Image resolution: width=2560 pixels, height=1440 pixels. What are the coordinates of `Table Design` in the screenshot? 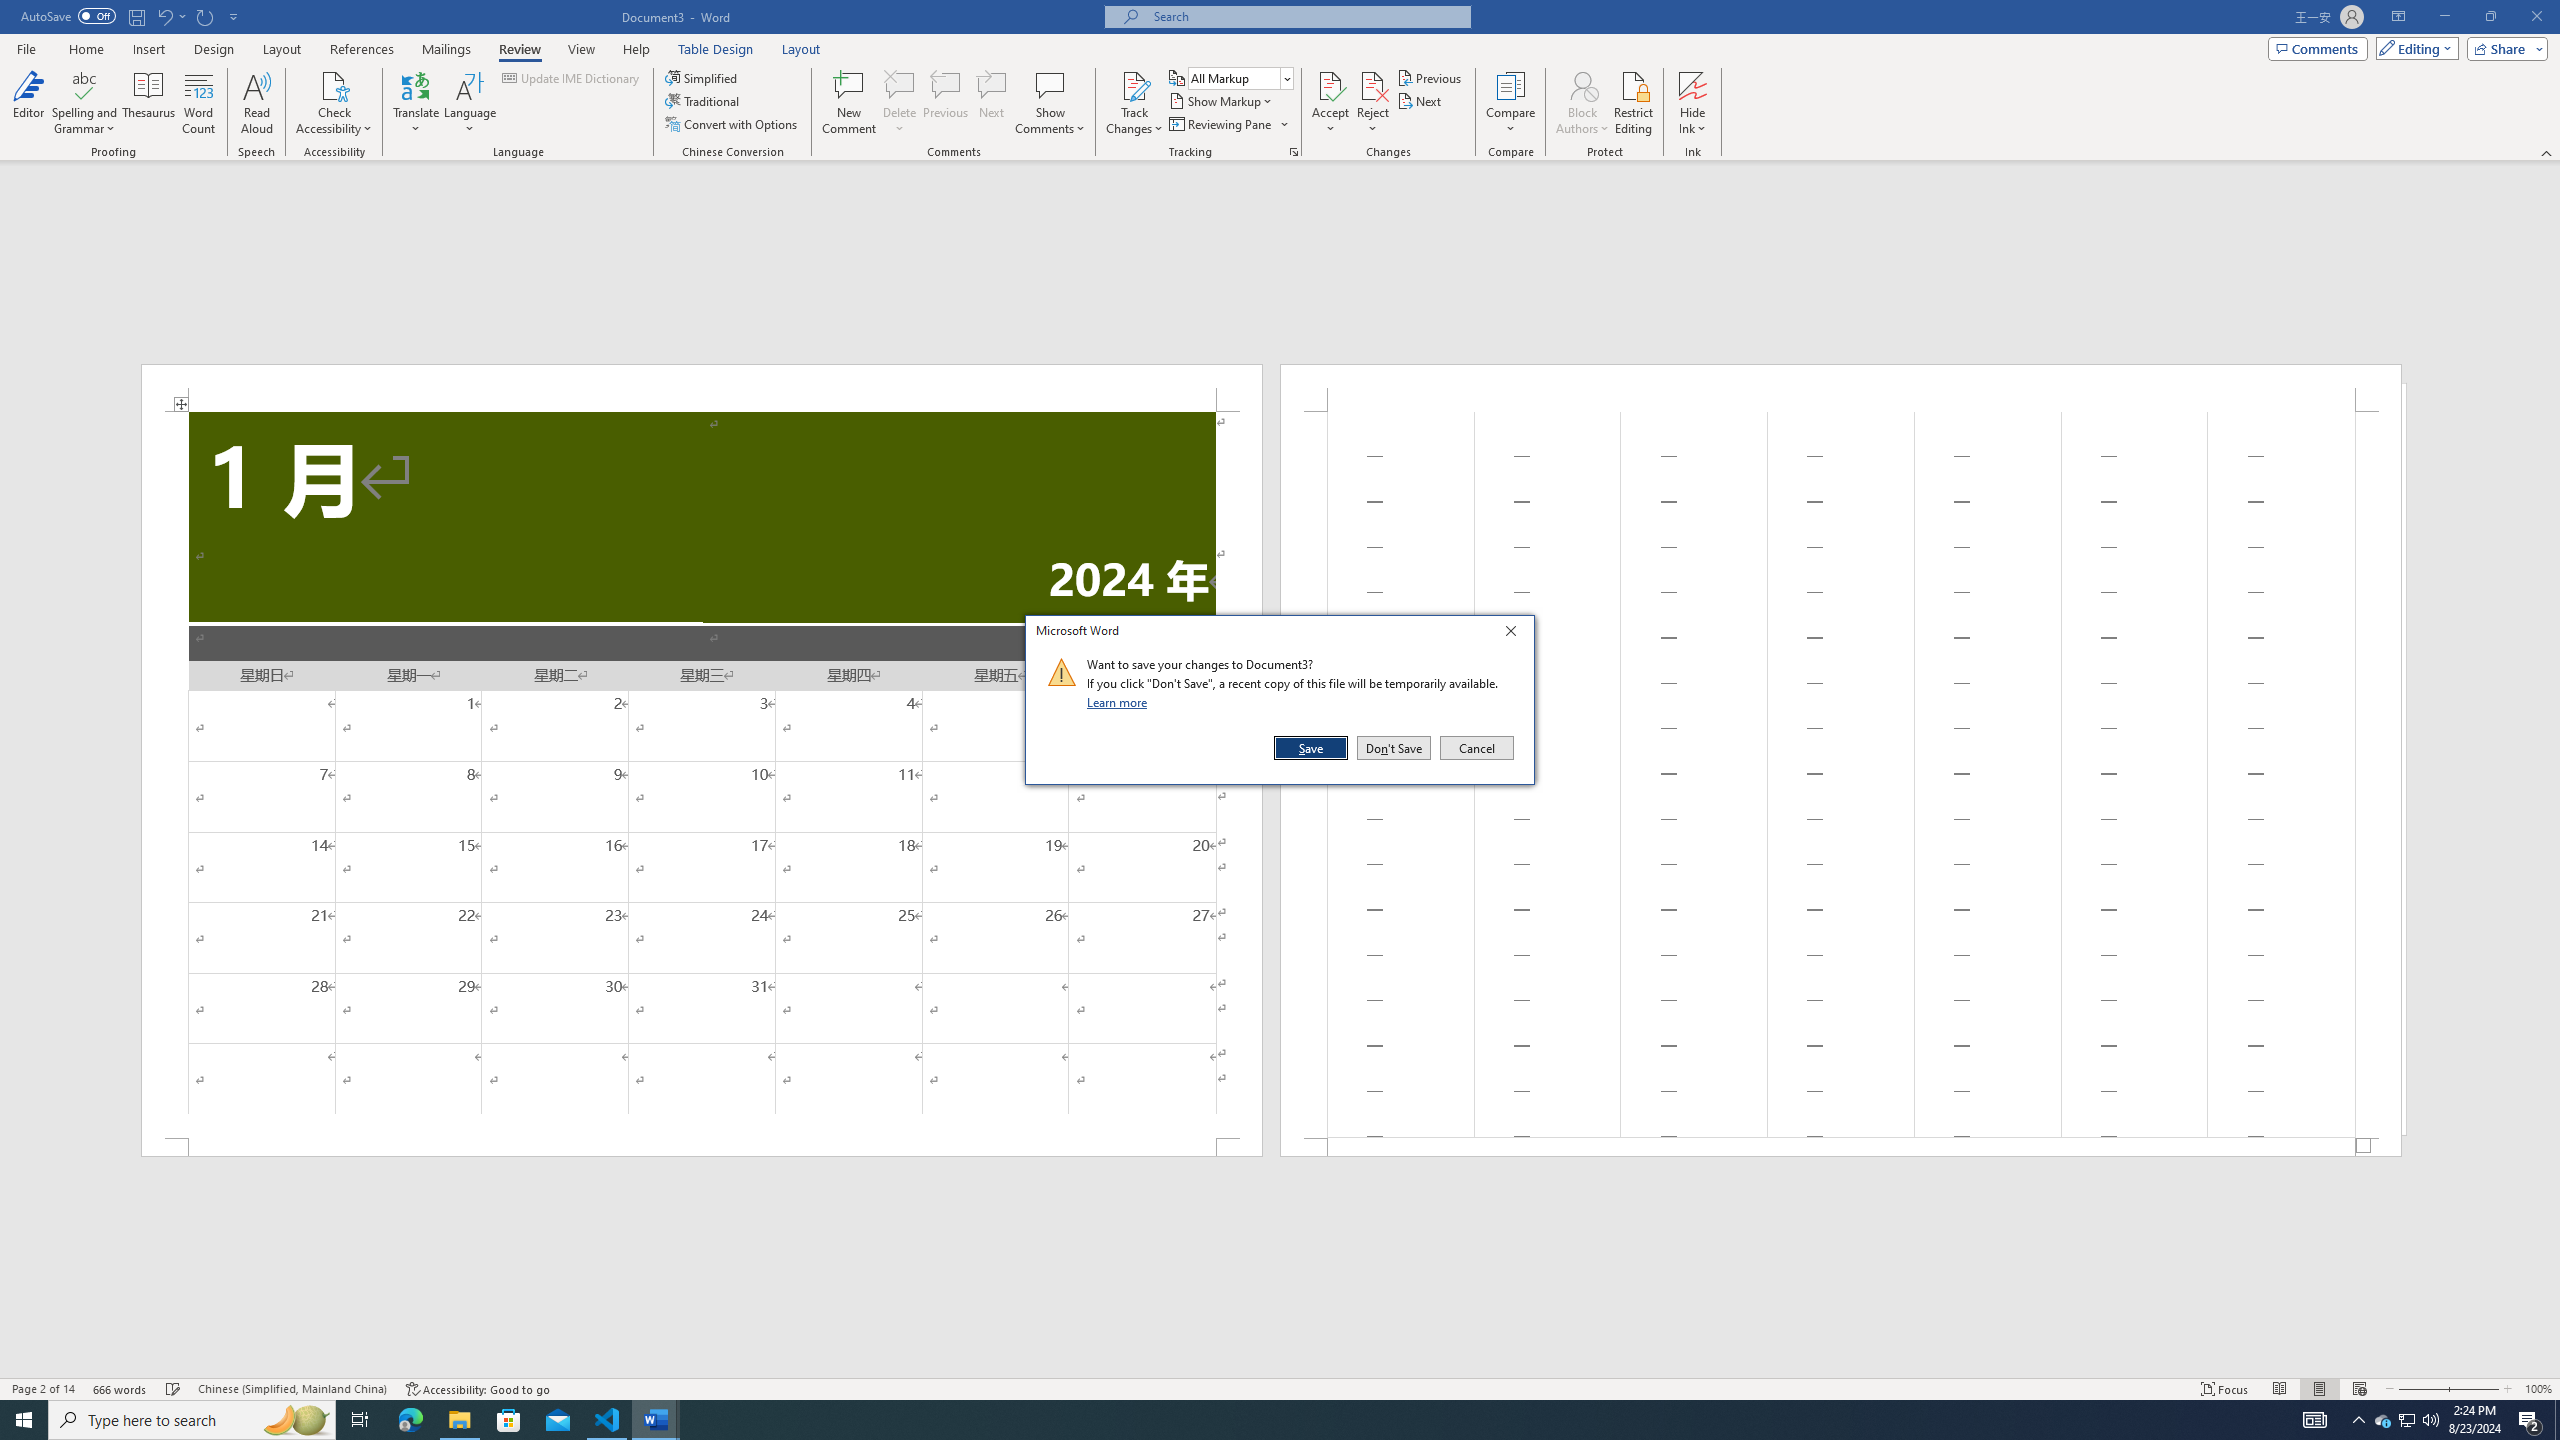 It's located at (716, 49).